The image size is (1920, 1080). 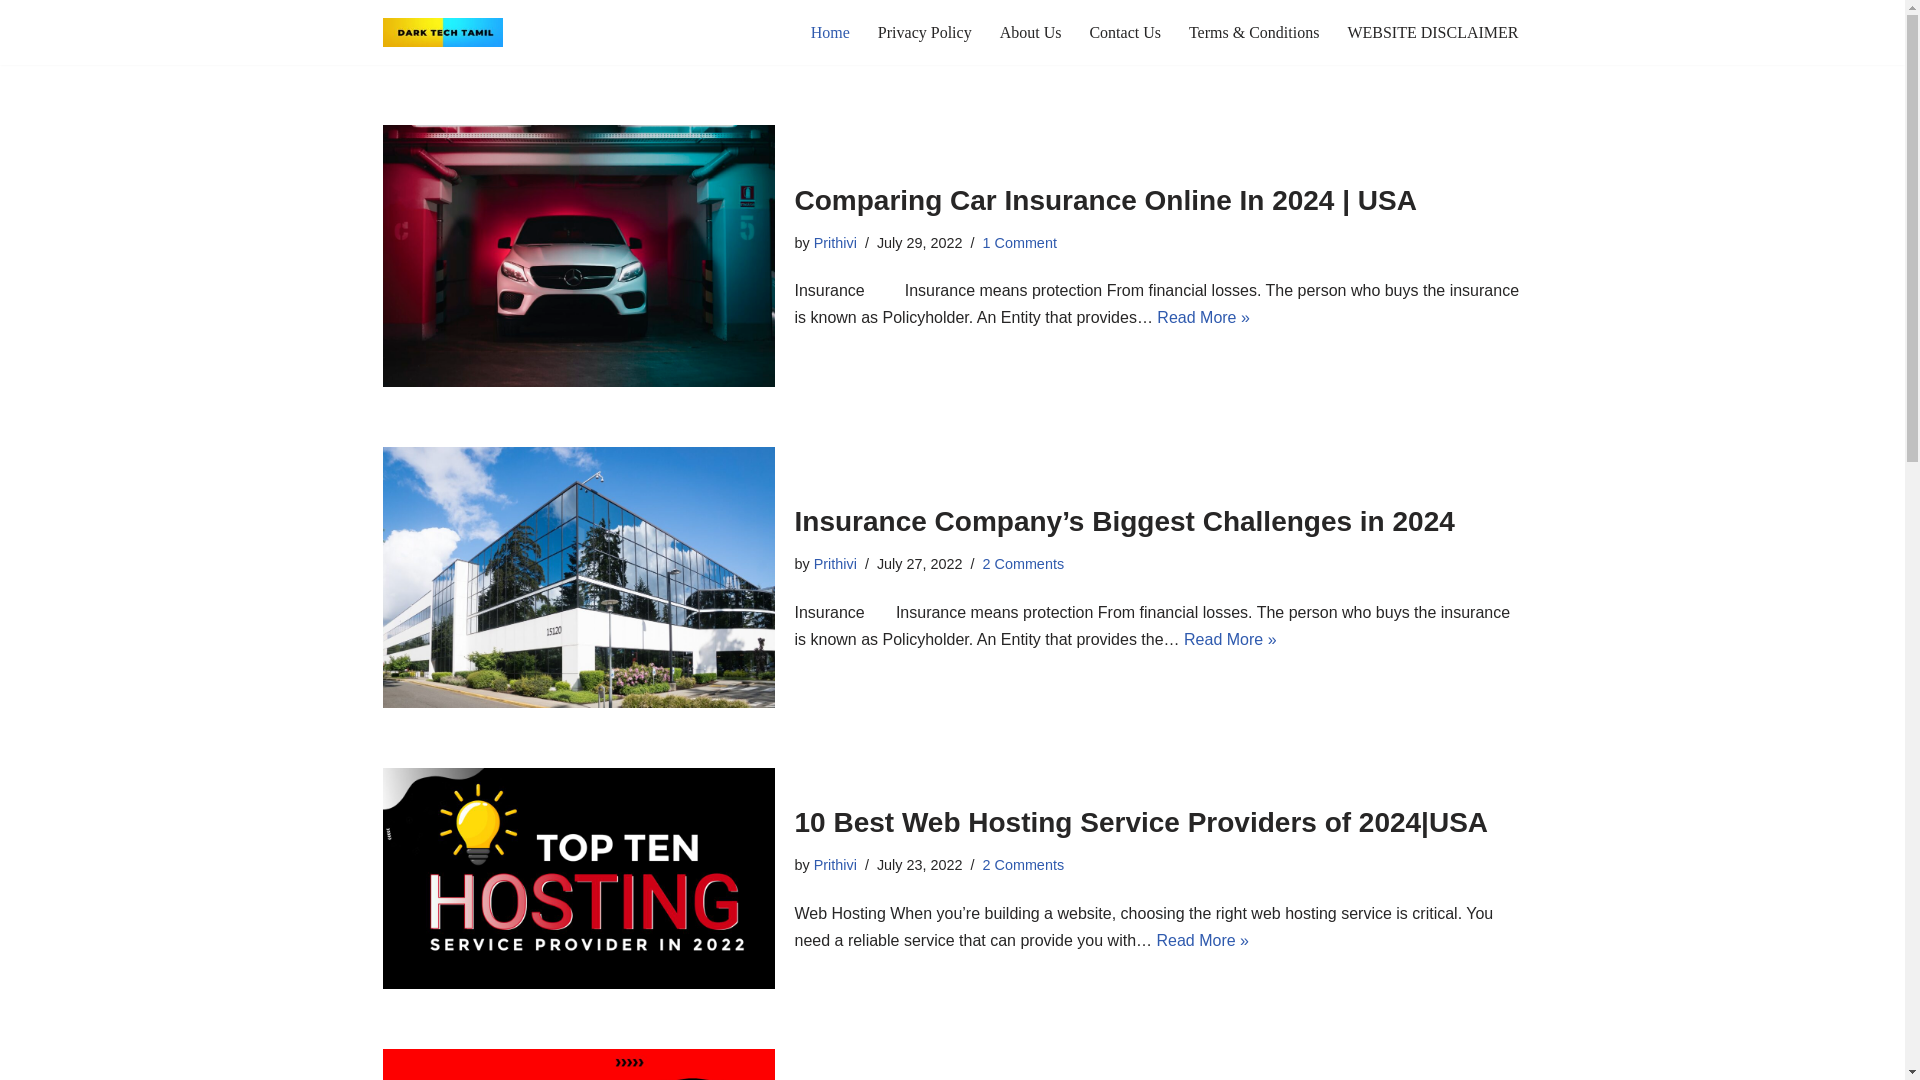 What do you see at coordinates (1124, 32) in the screenshot?
I see `Contact Us` at bounding box center [1124, 32].